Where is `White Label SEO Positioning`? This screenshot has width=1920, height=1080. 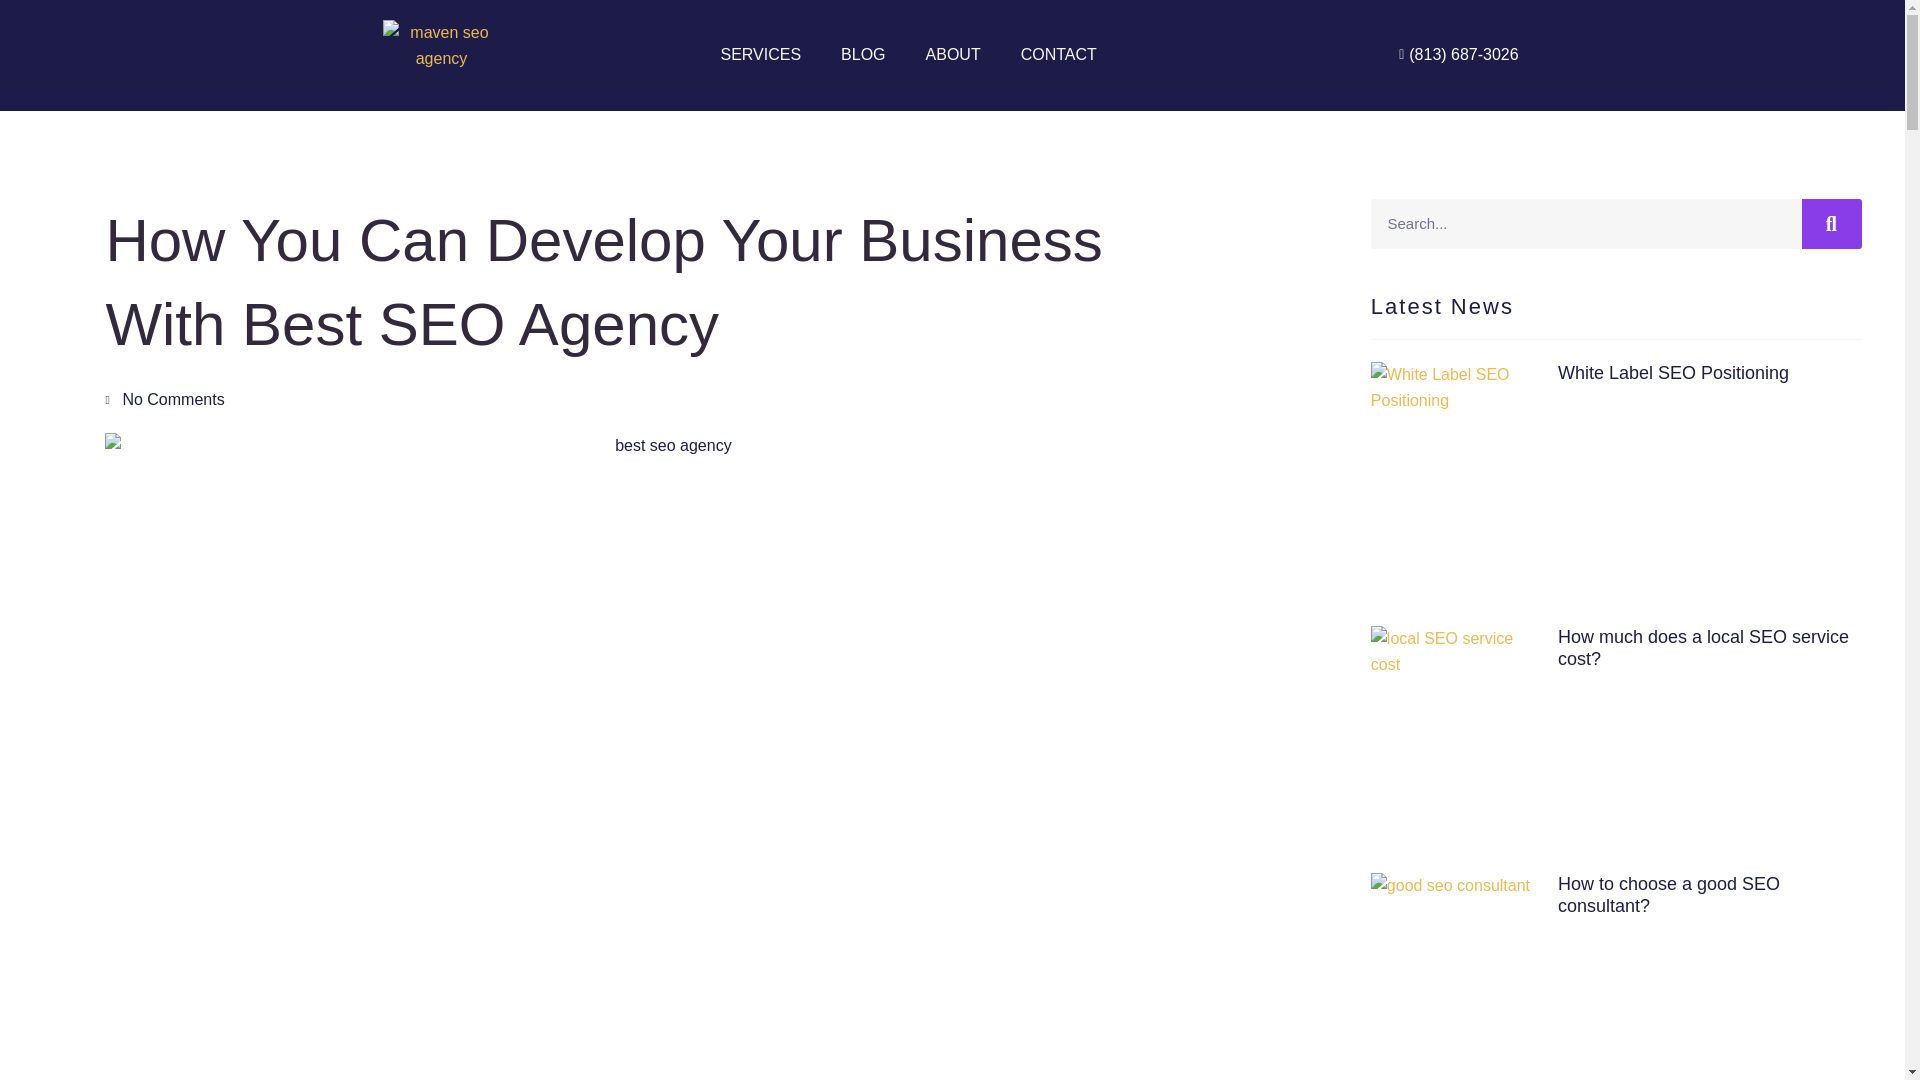 White Label SEO Positioning is located at coordinates (1673, 372).